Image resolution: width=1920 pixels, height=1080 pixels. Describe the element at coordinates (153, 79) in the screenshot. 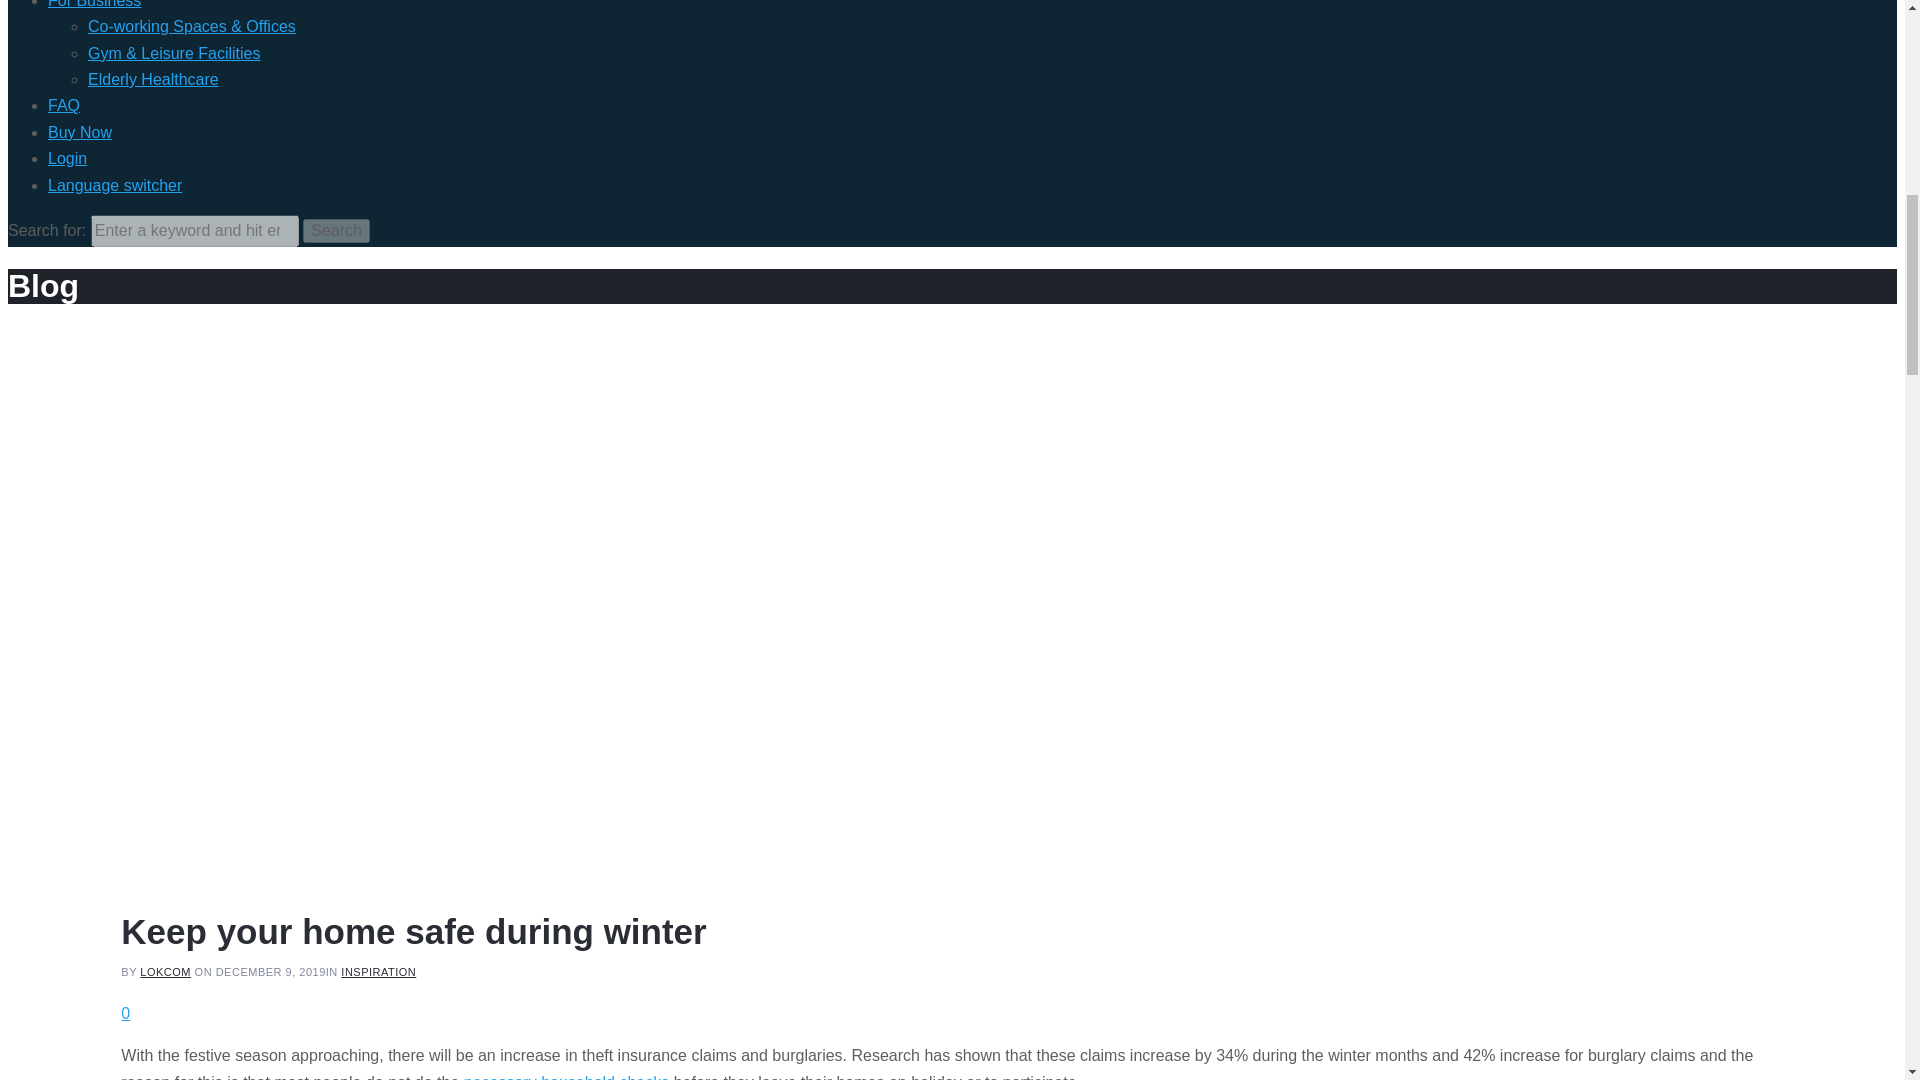

I see `Elderly Healthcare` at that location.